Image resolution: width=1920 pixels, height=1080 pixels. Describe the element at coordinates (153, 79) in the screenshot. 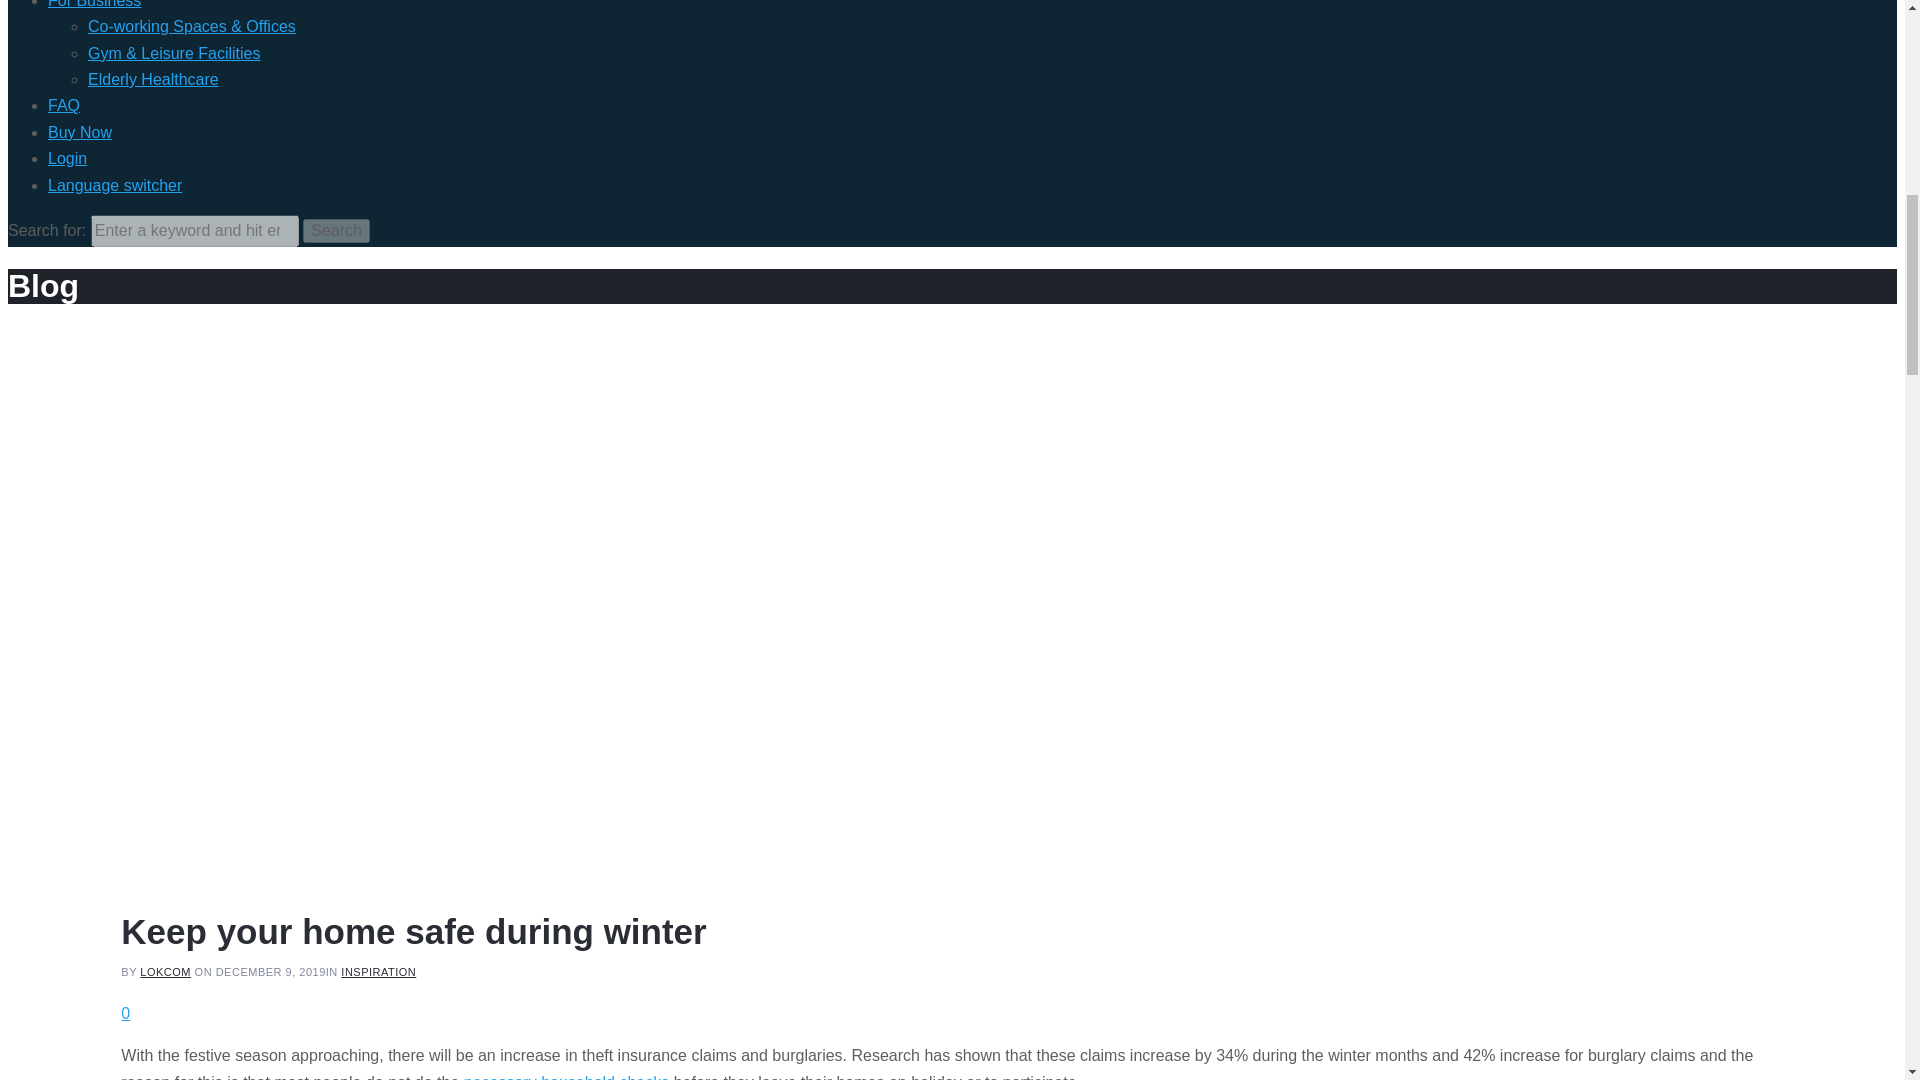

I see `Elderly Healthcare` at that location.